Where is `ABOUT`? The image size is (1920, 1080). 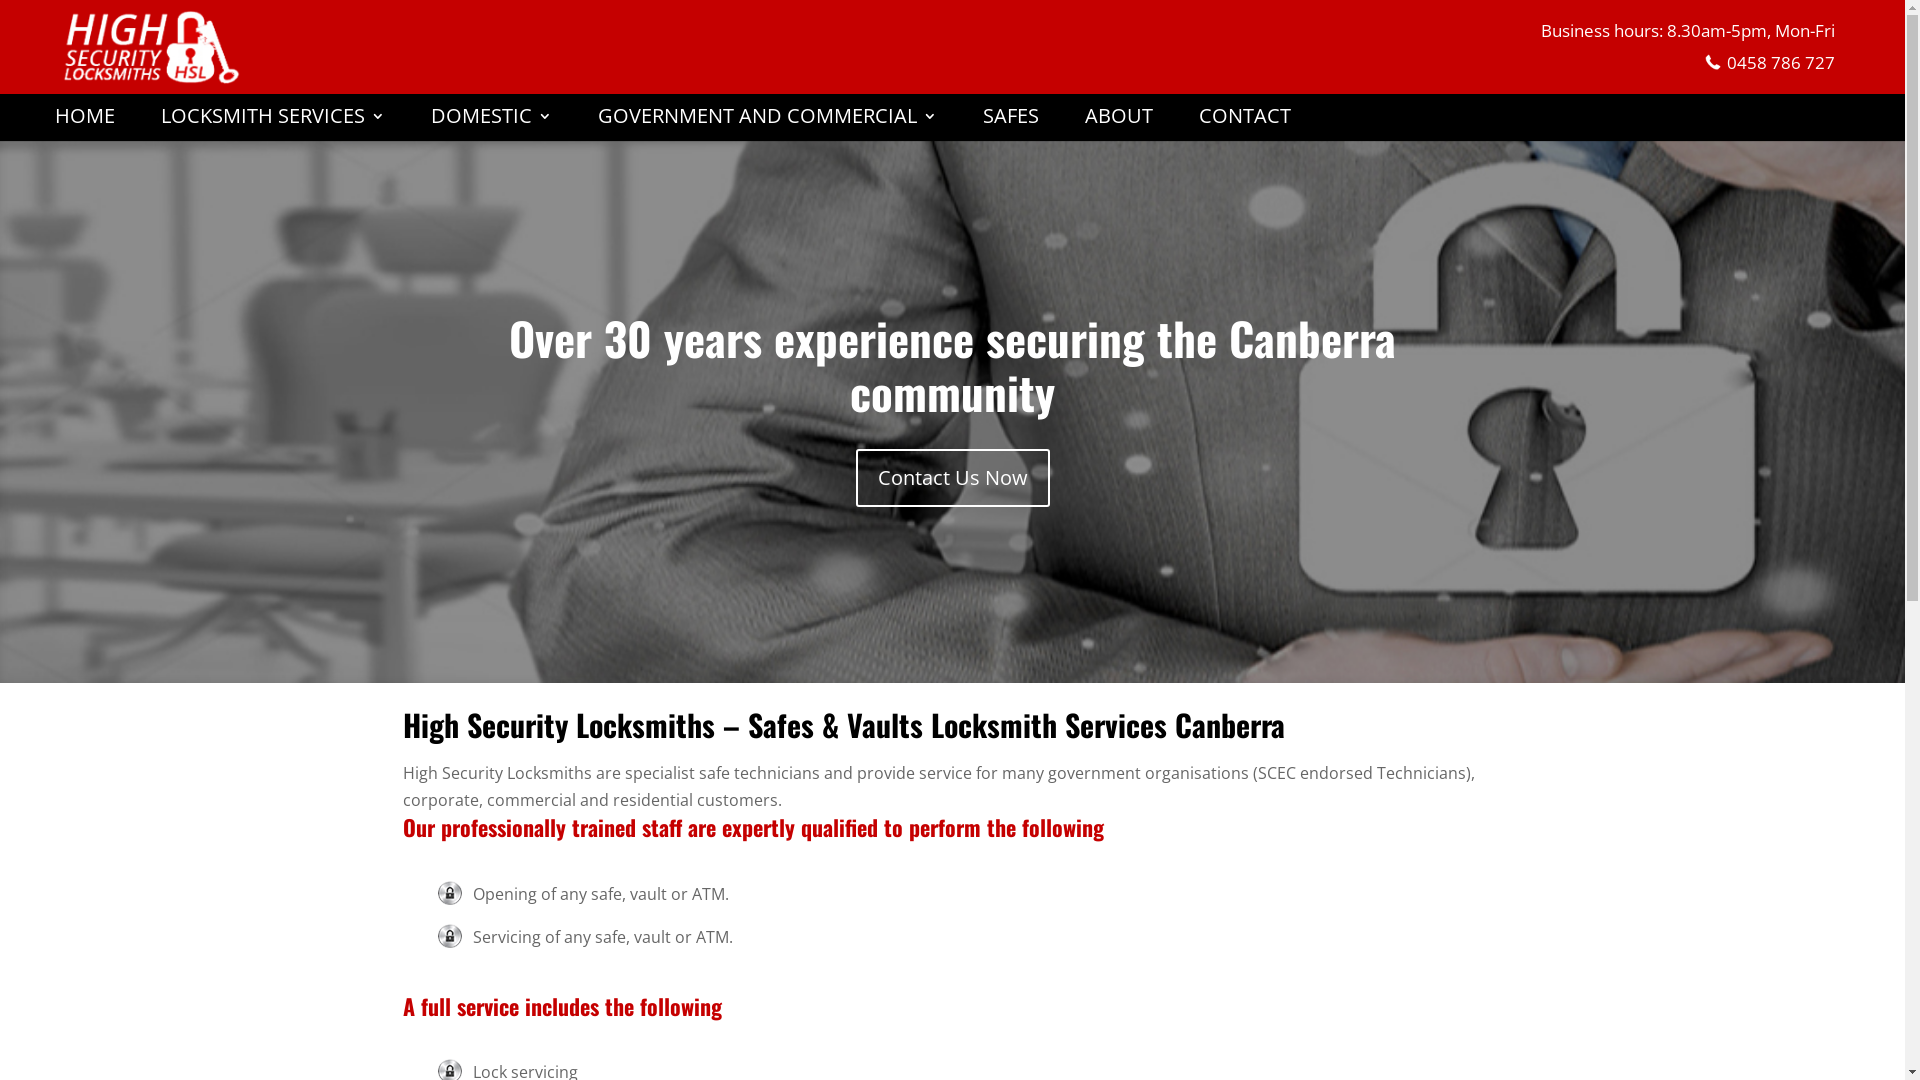 ABOUT is located at coordinates (1119, 125).